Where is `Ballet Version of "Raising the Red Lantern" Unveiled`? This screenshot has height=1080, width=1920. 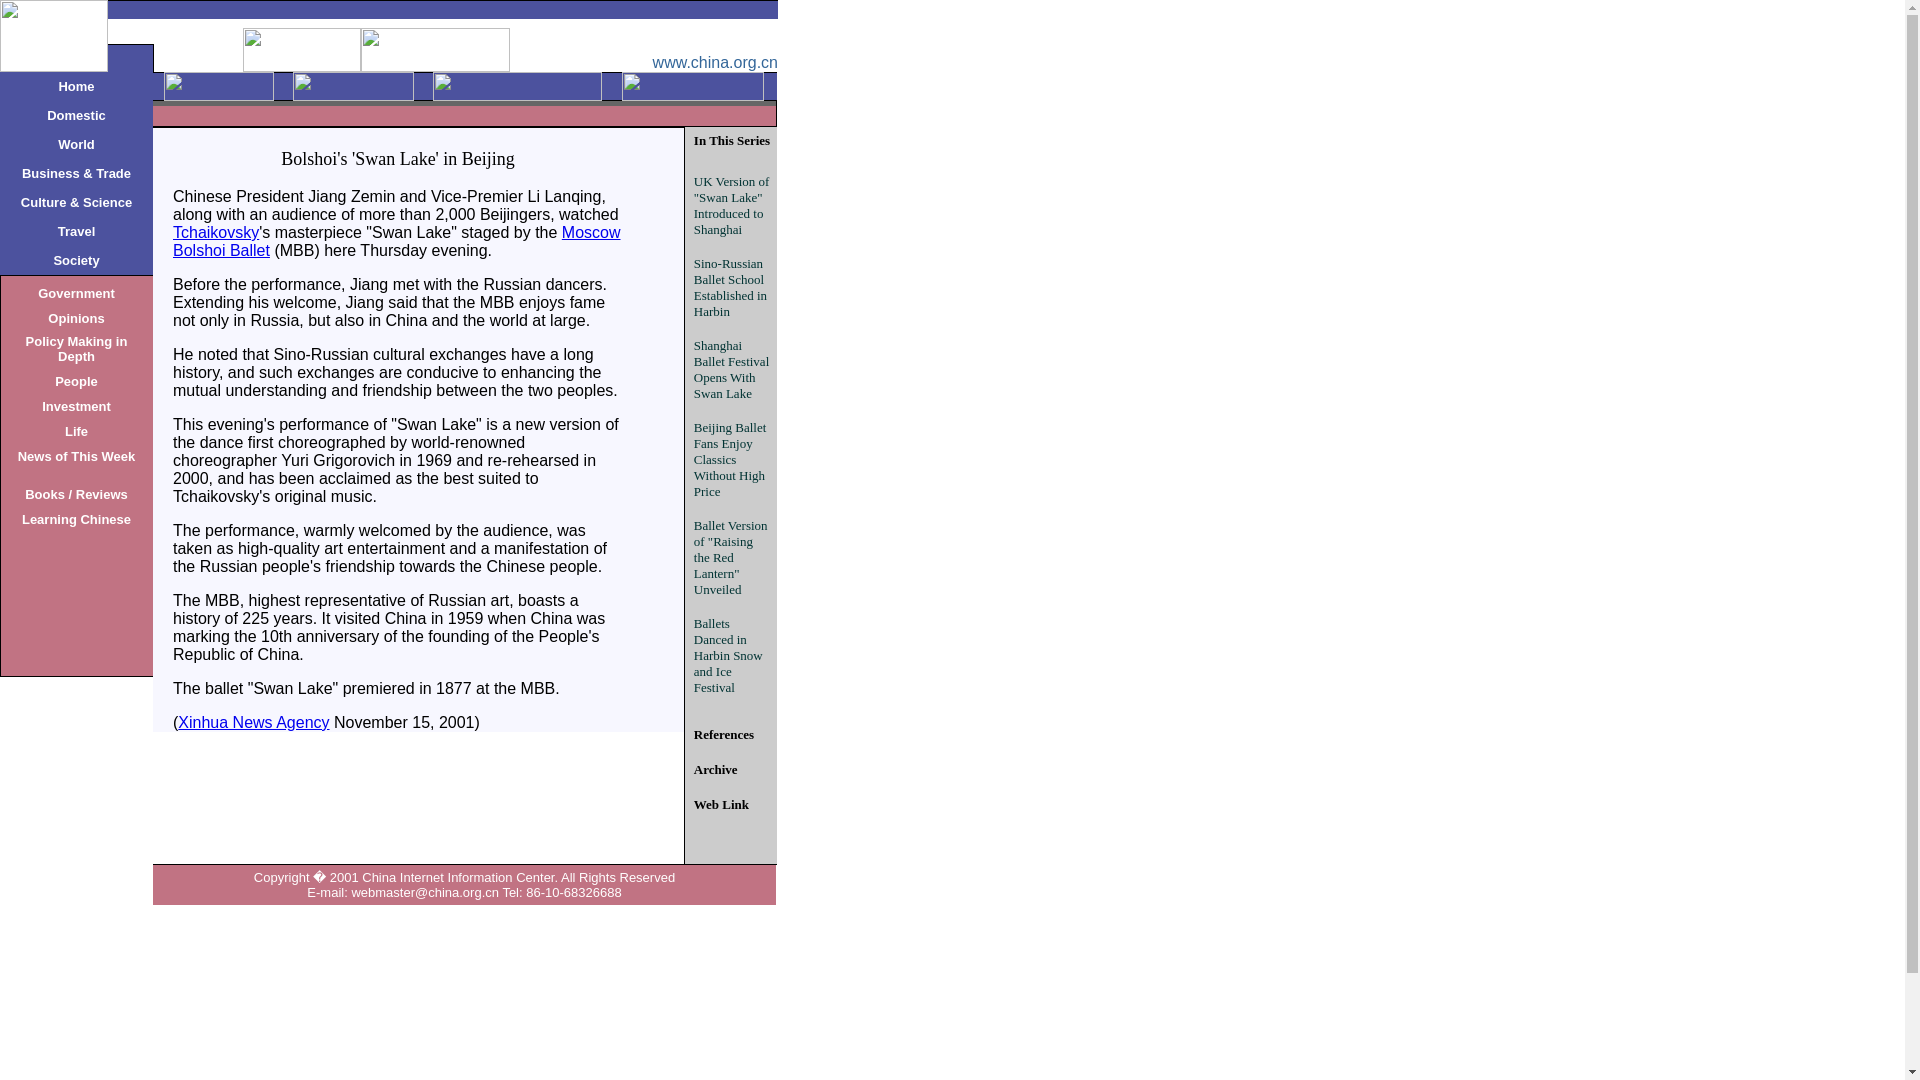 Ballet Version of "Raising the Red Lantern" Unveiled is located at coordinates (730, 556).